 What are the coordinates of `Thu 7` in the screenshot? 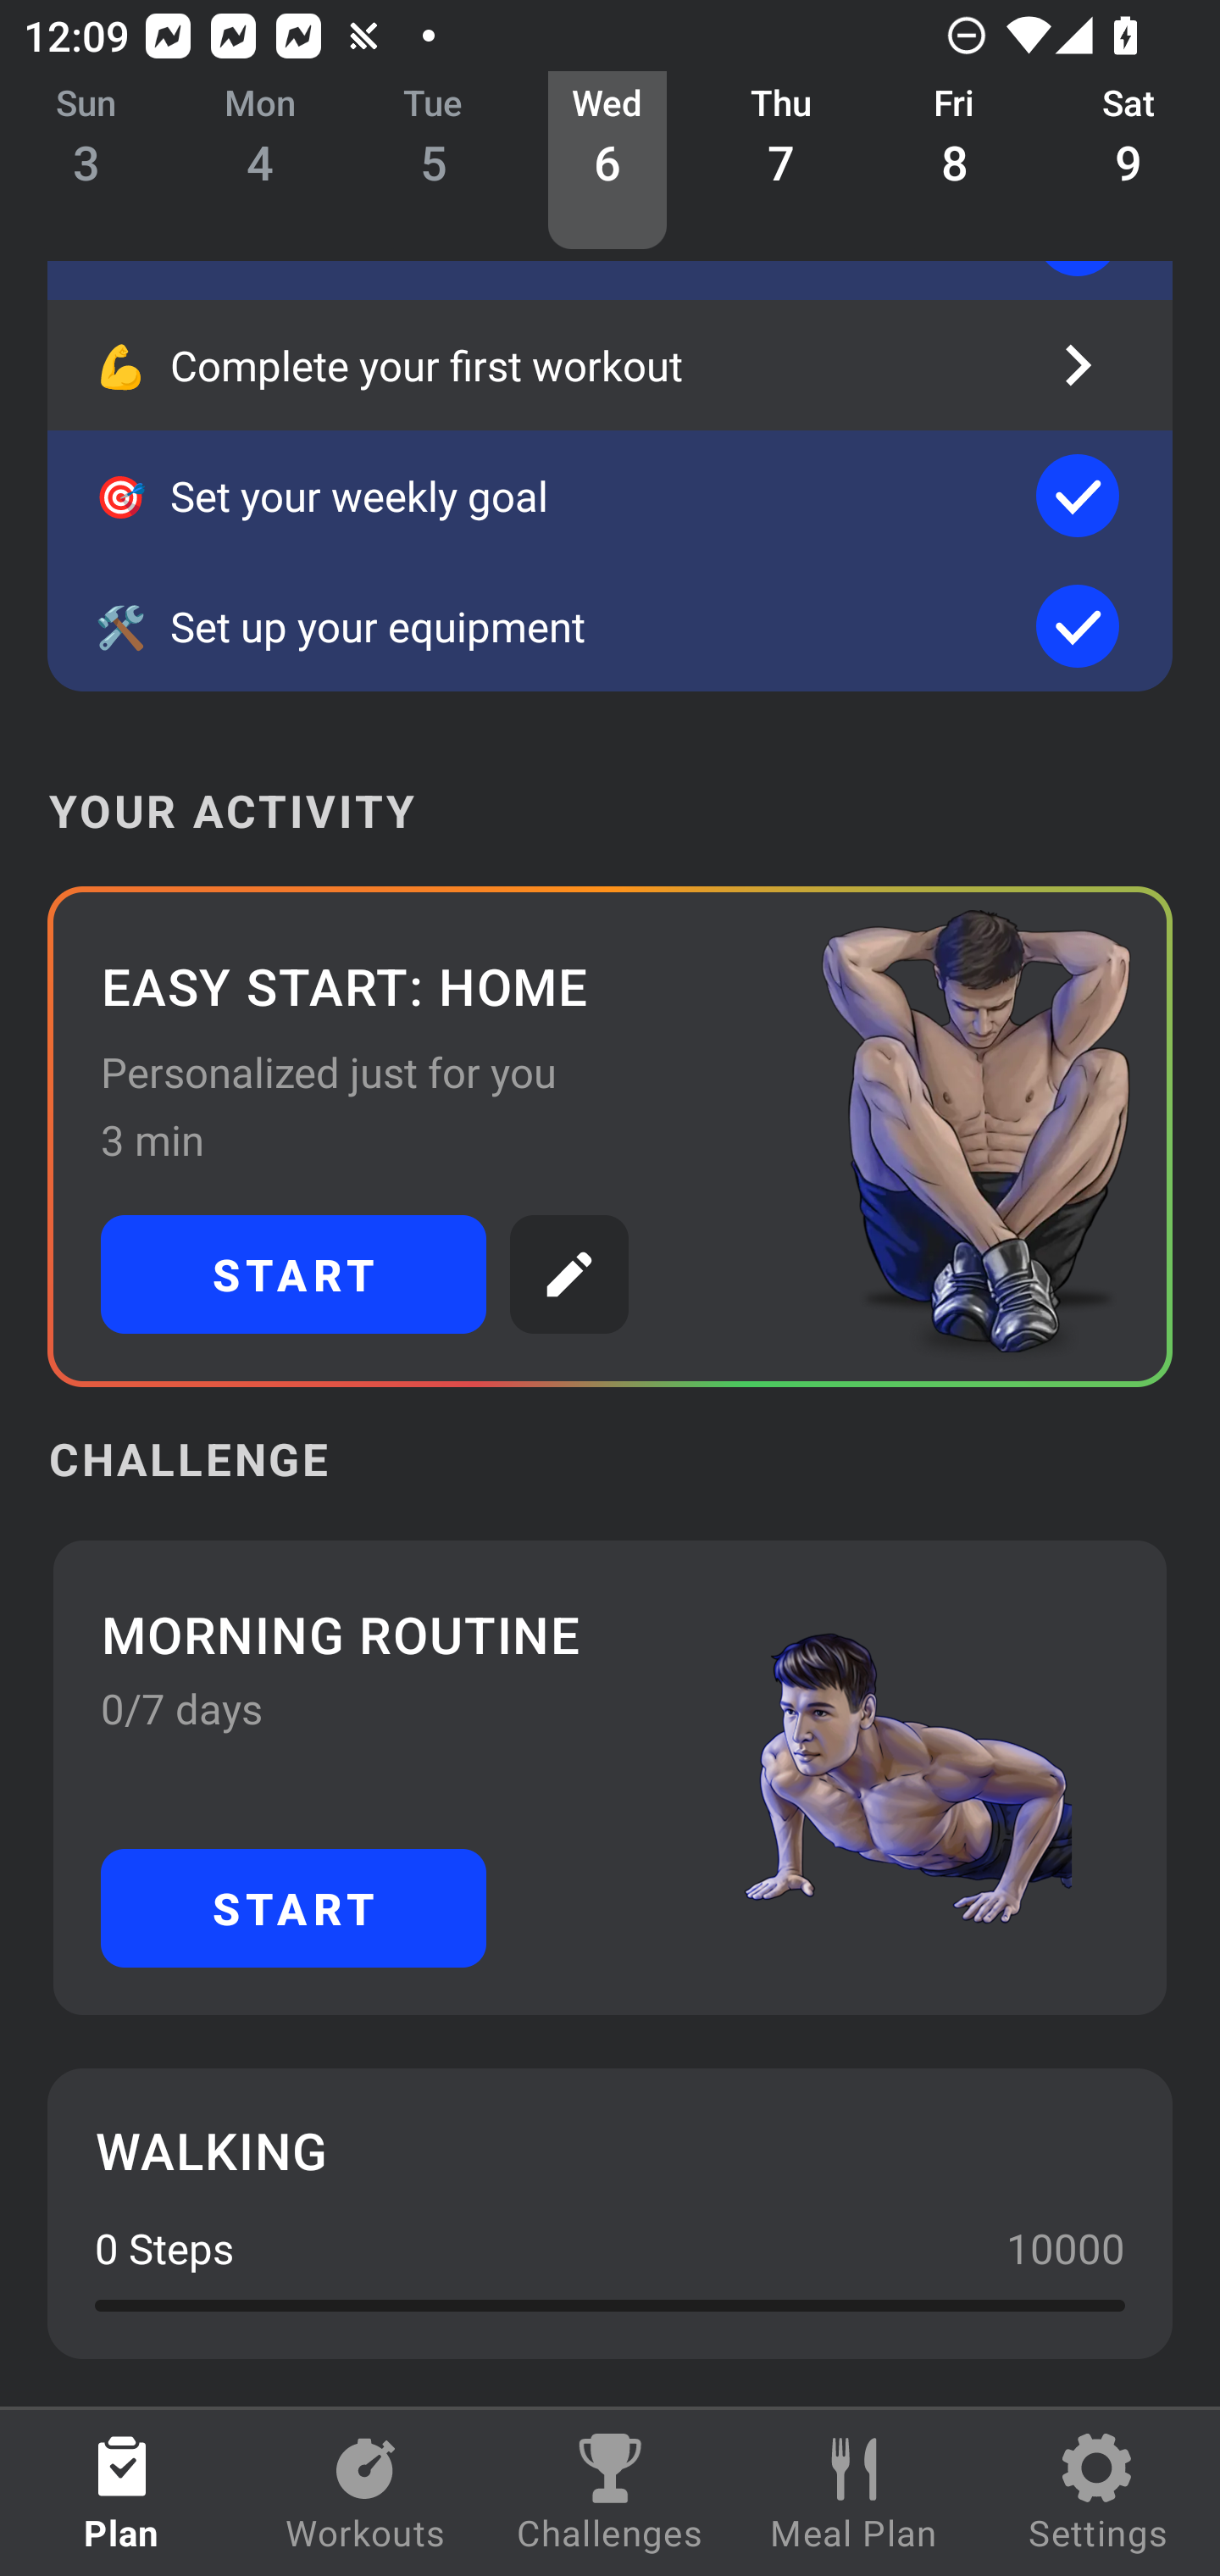 It's located at (781, 161).